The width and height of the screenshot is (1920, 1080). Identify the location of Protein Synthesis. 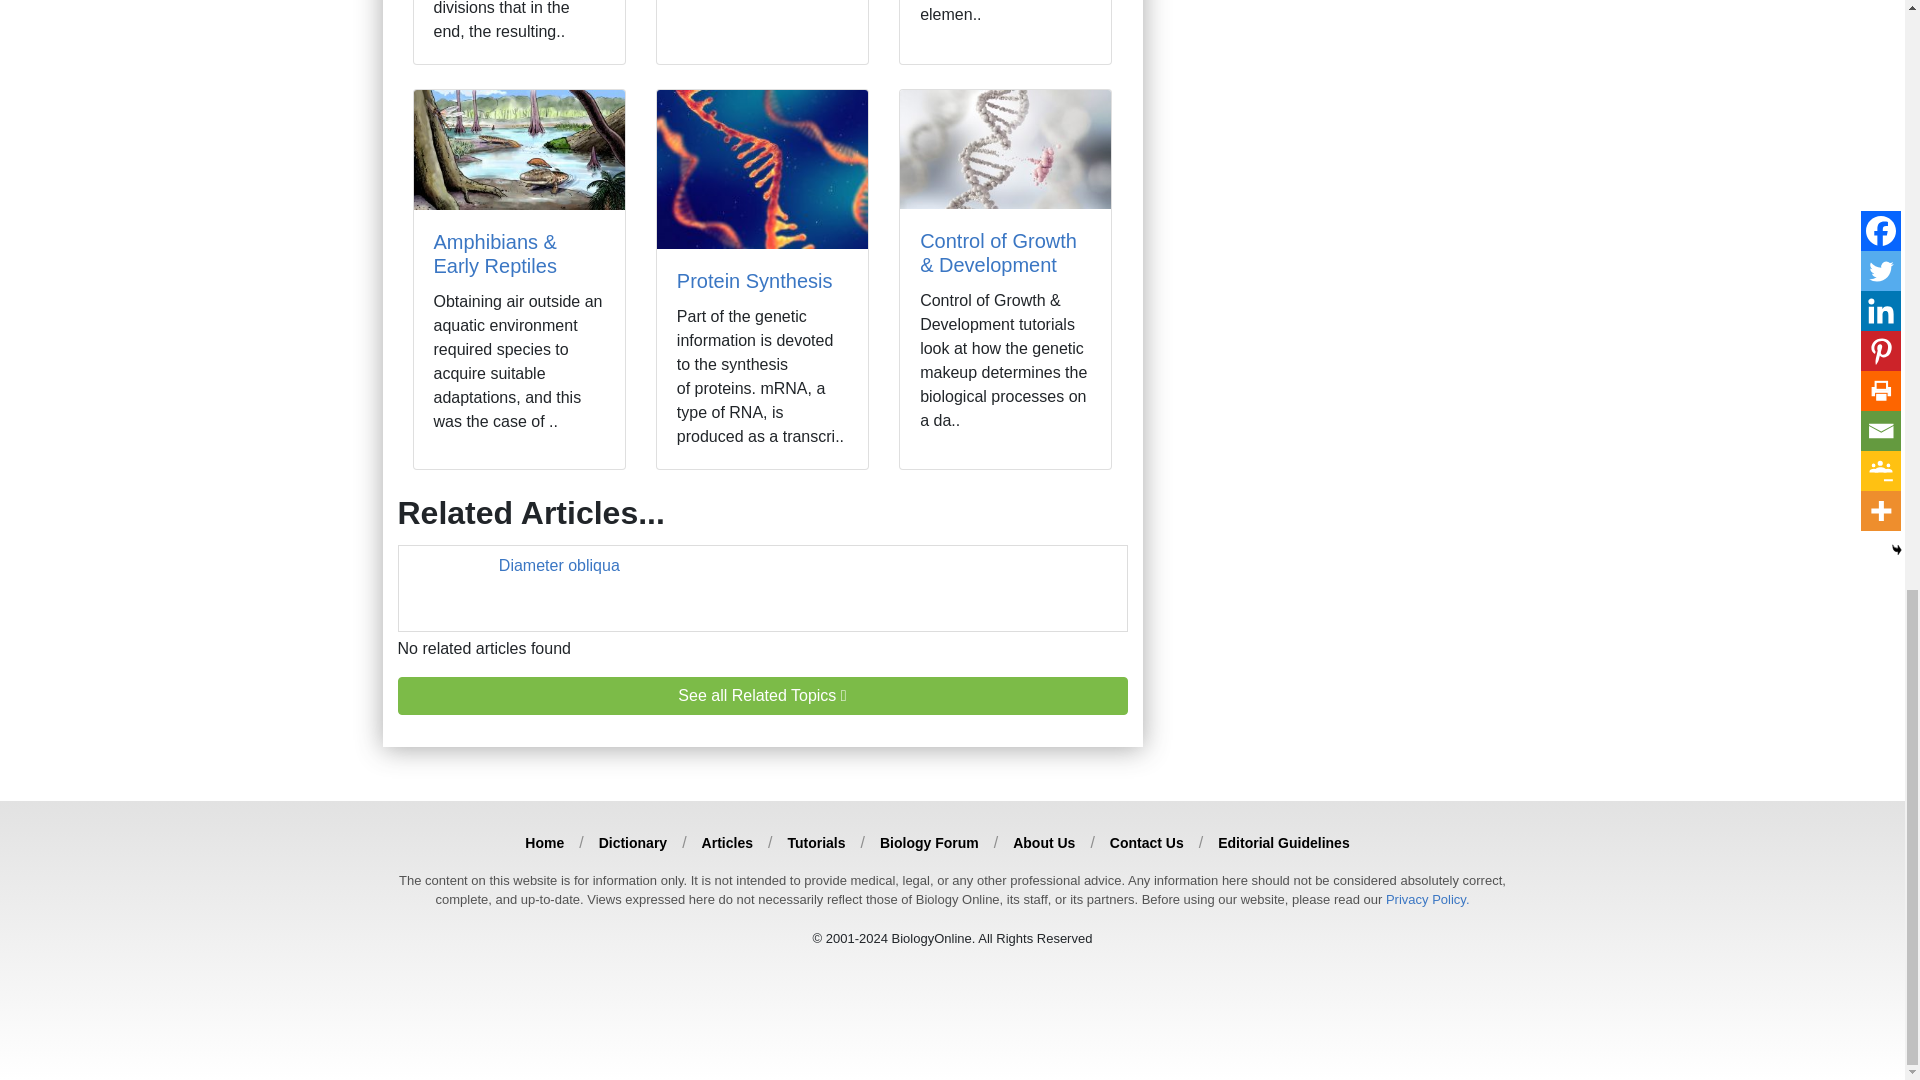
(755, 280).